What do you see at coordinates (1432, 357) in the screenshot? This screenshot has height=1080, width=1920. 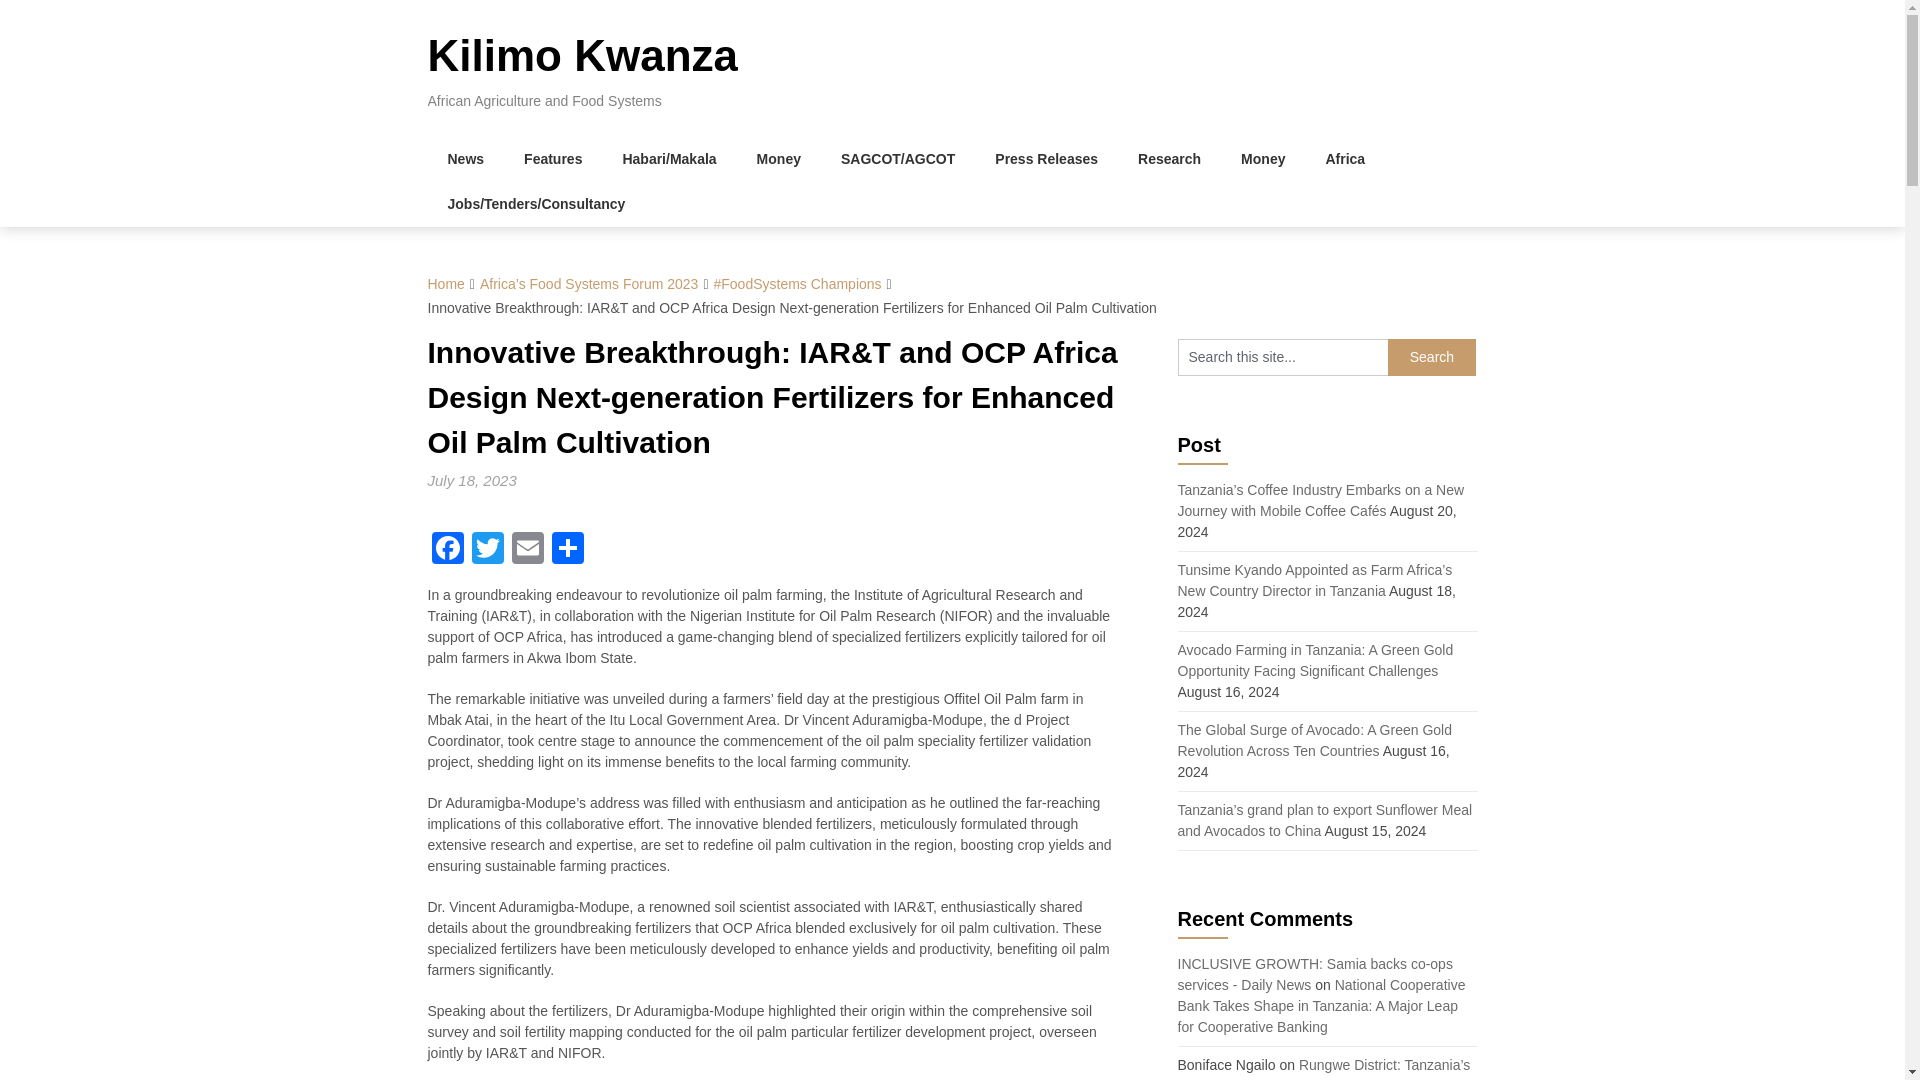 I see `Search` at bounding box center [1432, 357].